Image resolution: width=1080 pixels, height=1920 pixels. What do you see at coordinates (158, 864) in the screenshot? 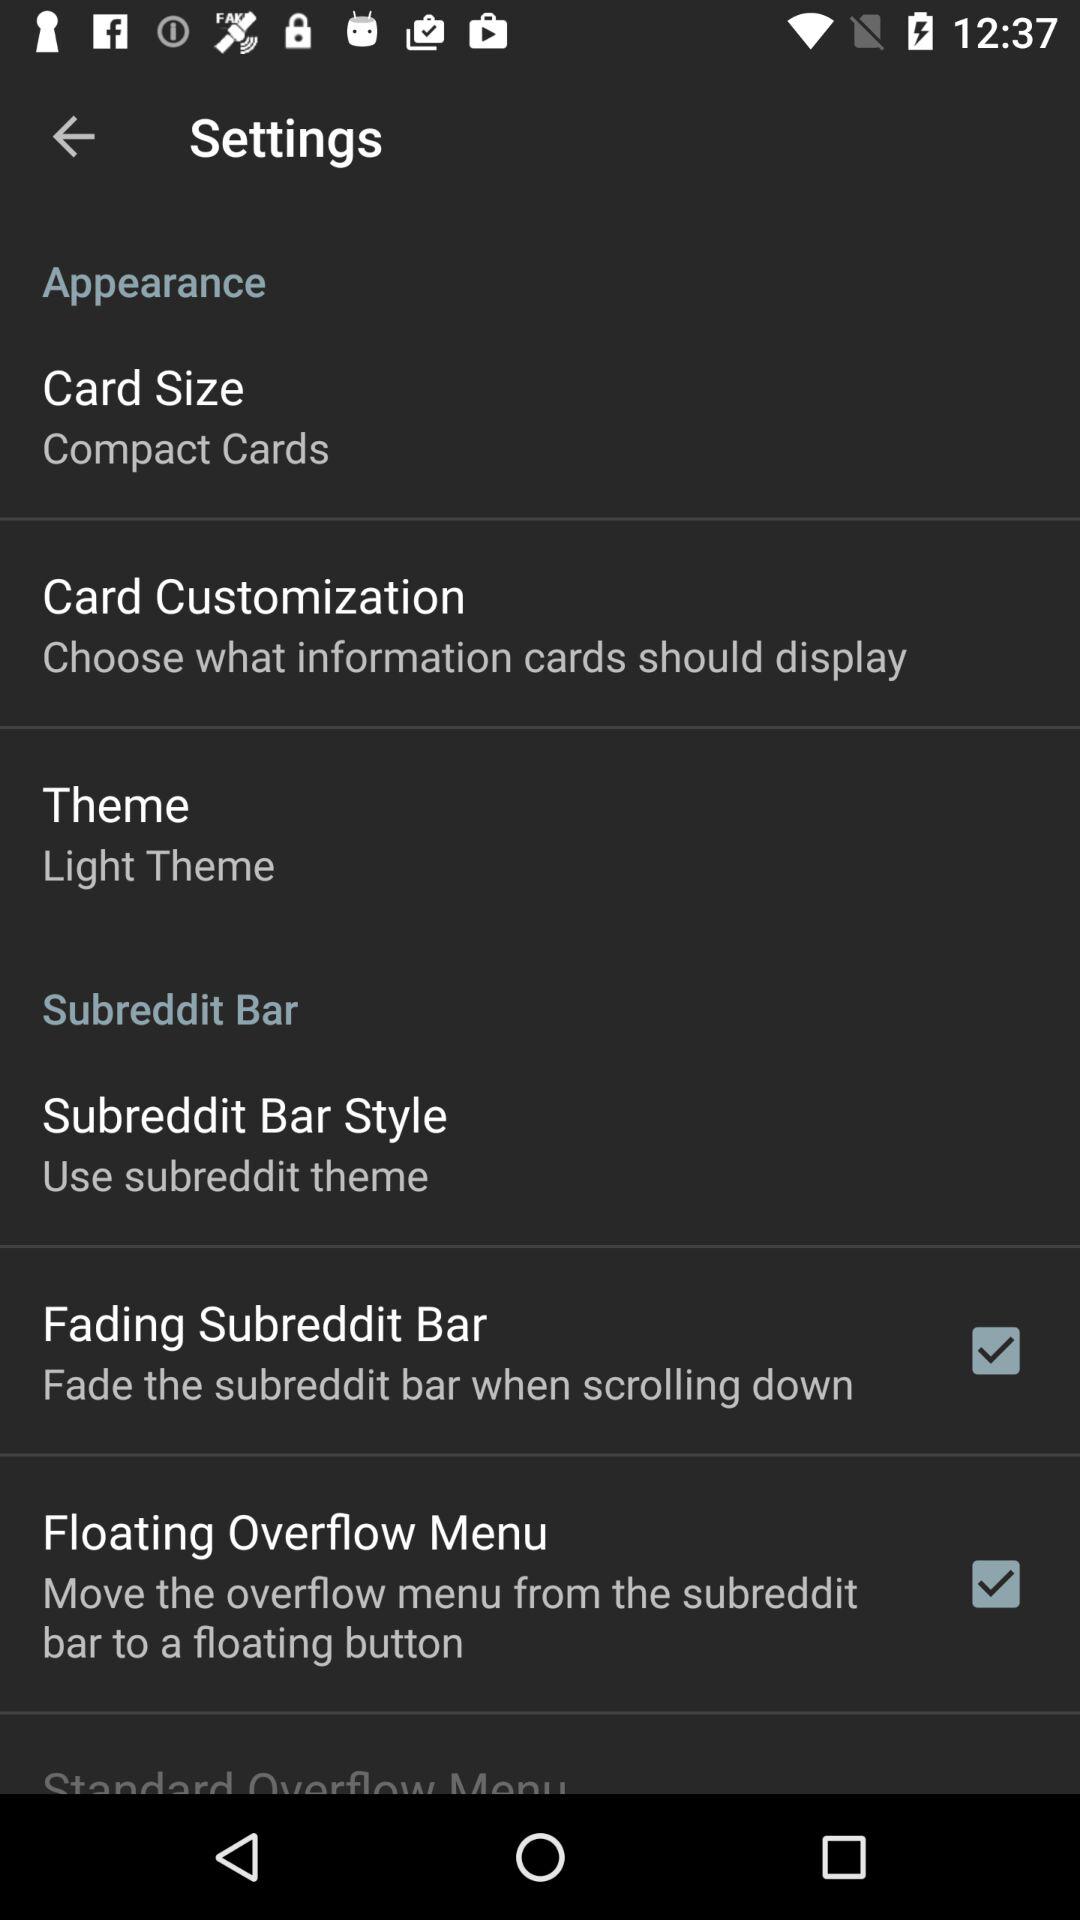
I see `choose the icon below theme item` at bounding box center [158, 864].